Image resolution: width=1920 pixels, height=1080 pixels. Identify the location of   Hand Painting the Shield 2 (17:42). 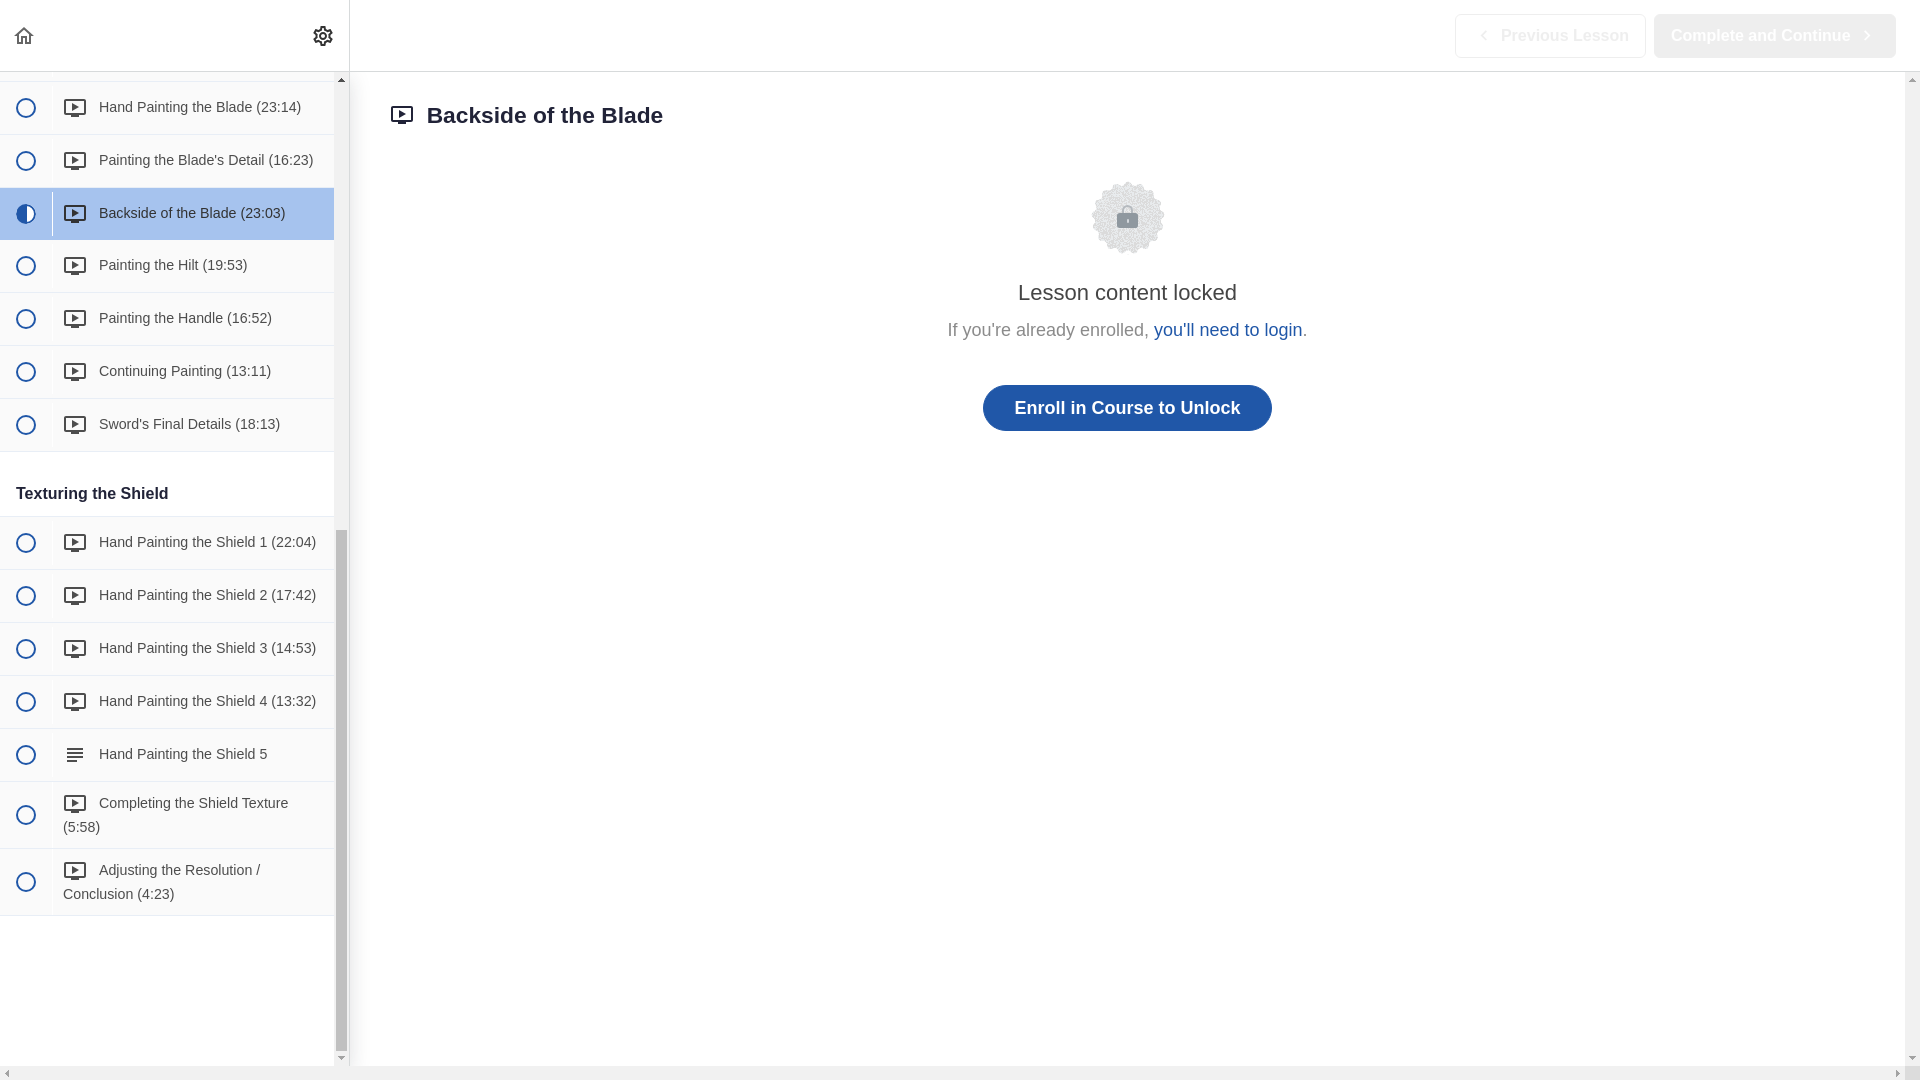
(167, 596).